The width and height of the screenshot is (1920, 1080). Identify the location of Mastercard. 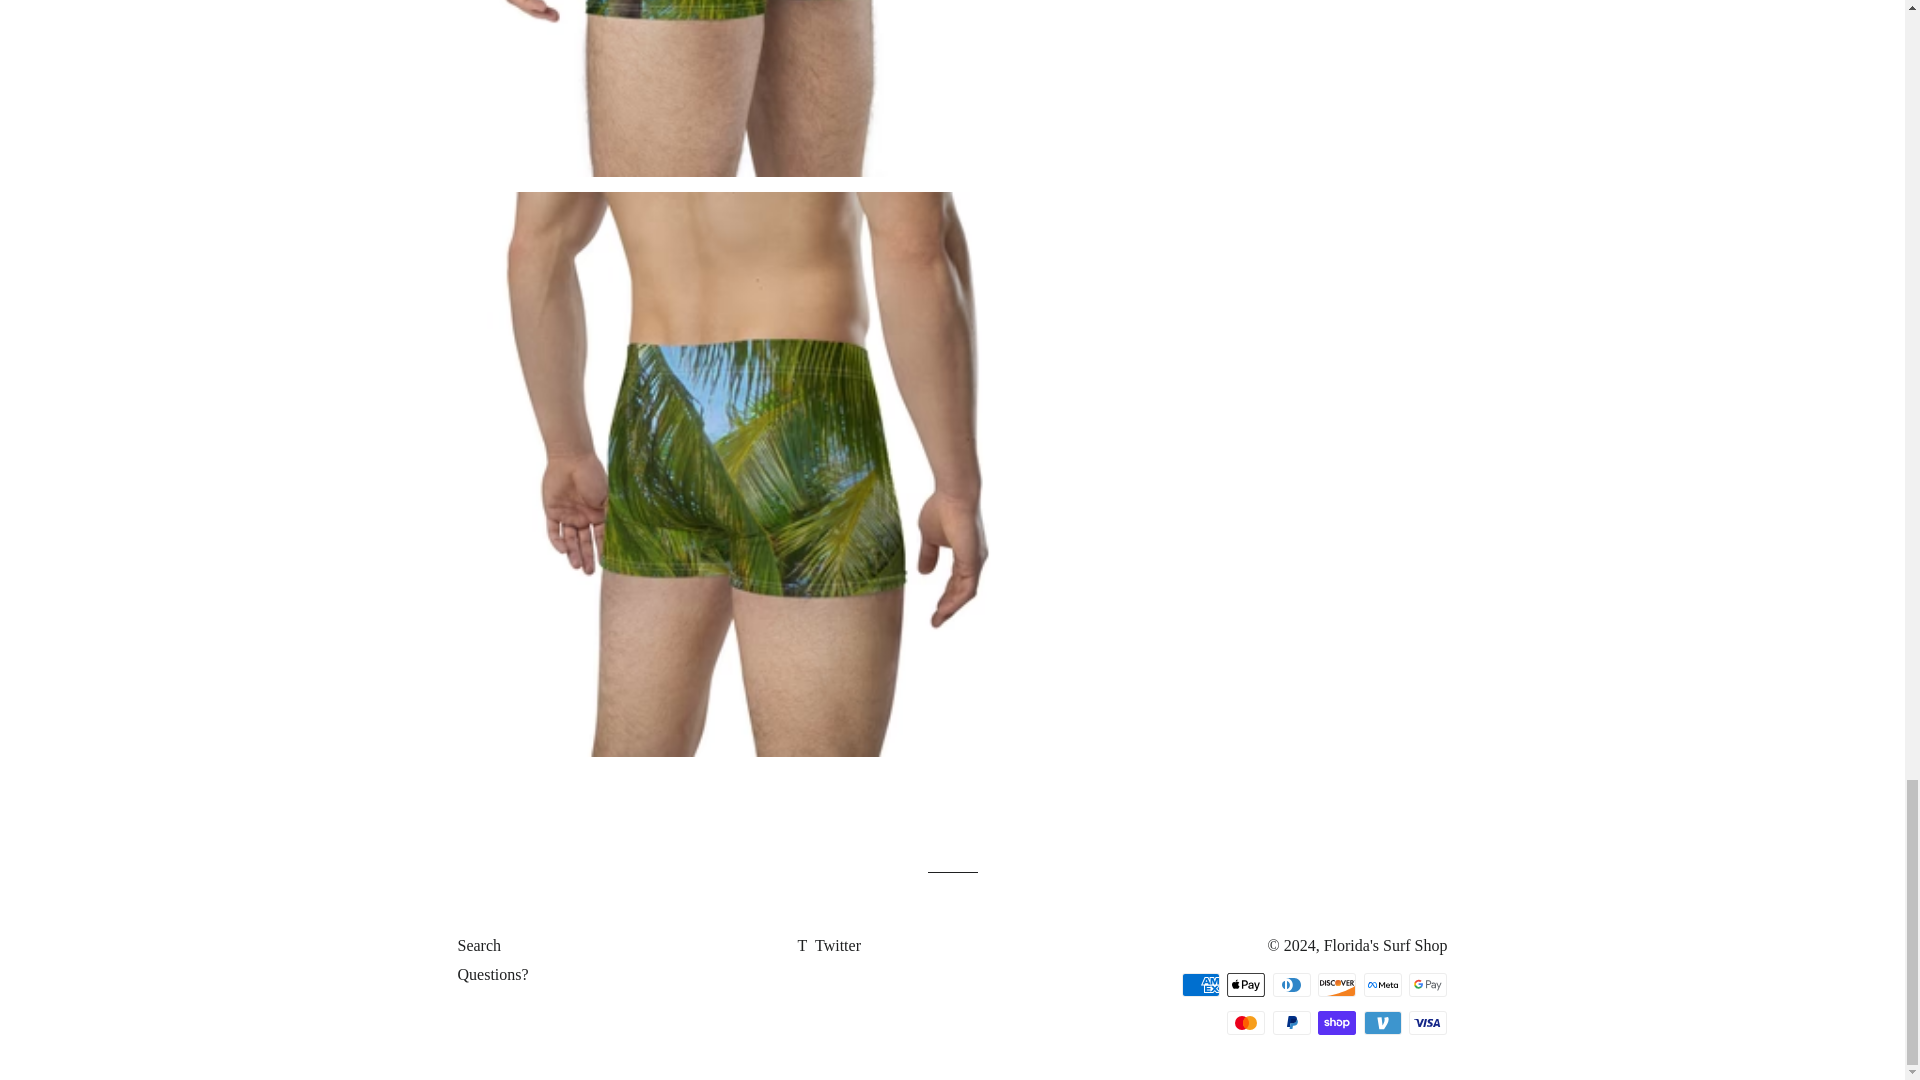
(1246, 1022).